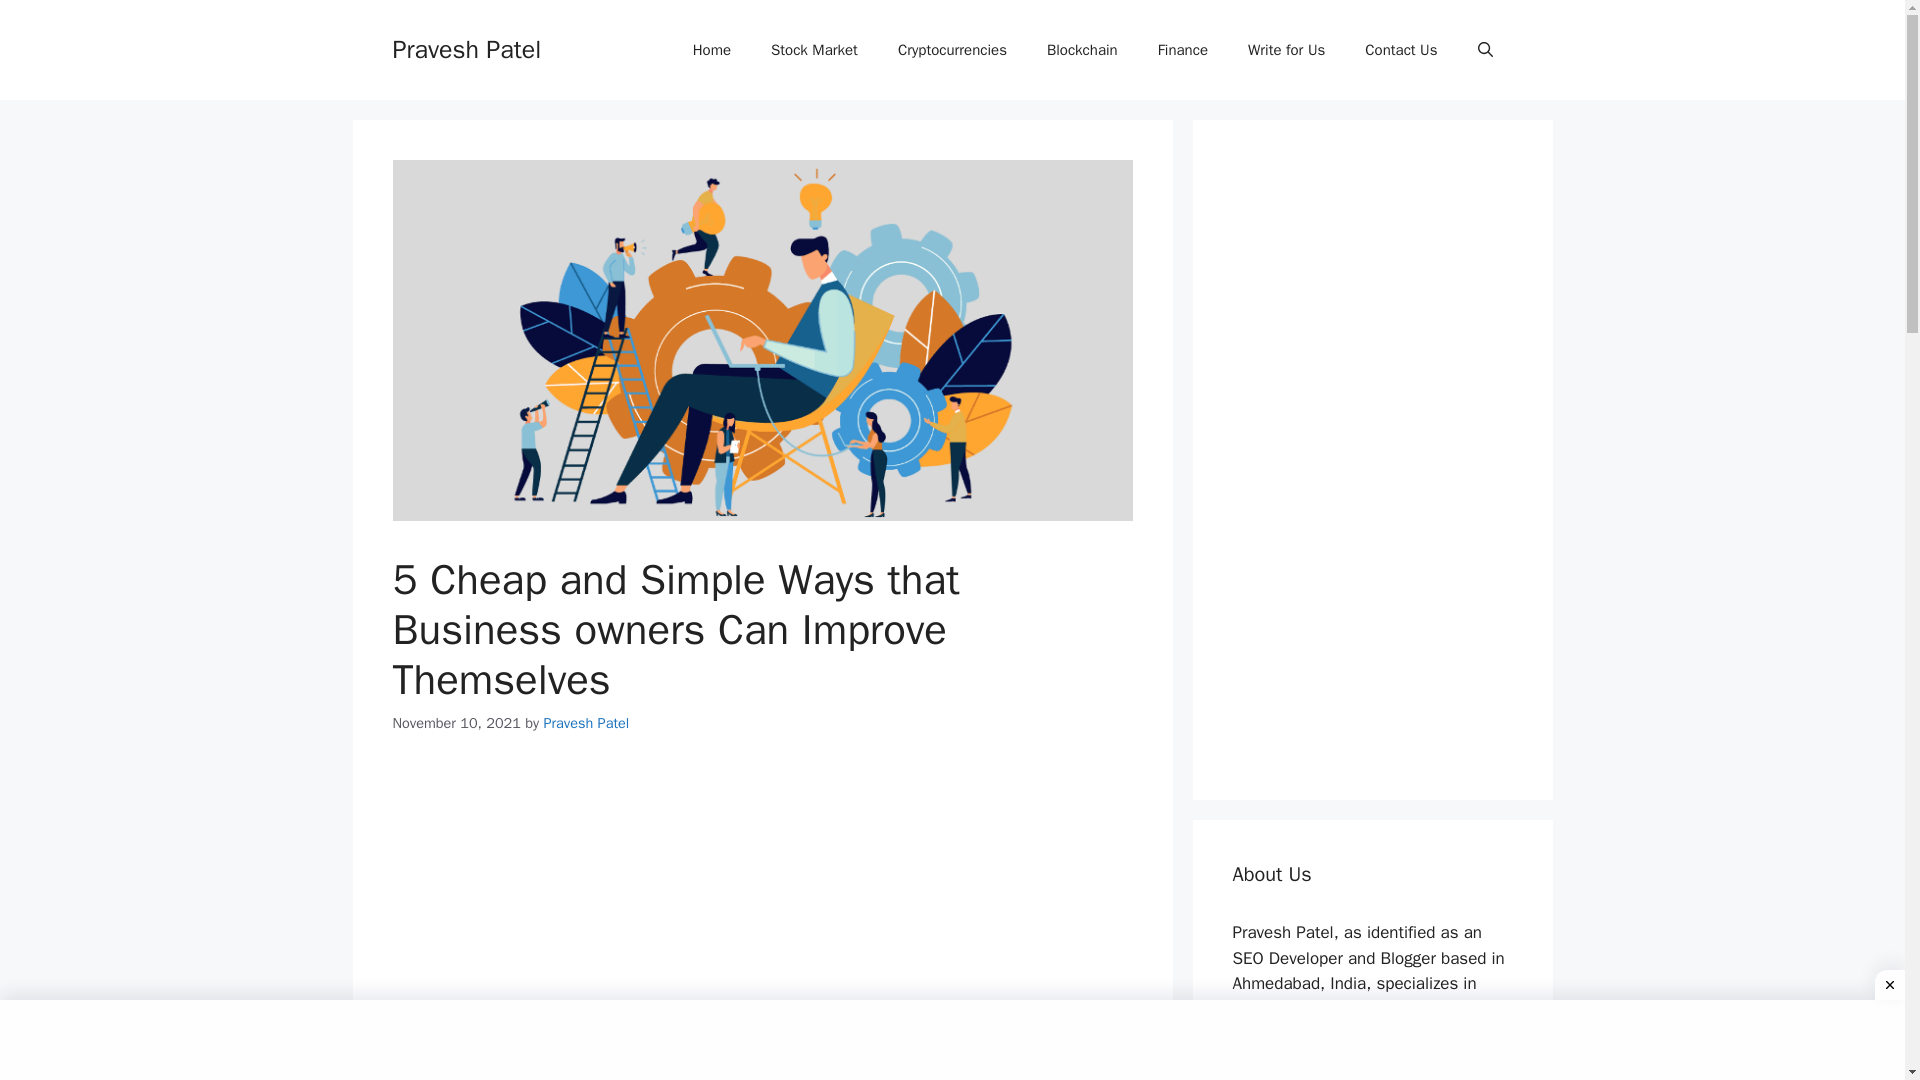  I want to click on Blockchain, so click(1082, 50).